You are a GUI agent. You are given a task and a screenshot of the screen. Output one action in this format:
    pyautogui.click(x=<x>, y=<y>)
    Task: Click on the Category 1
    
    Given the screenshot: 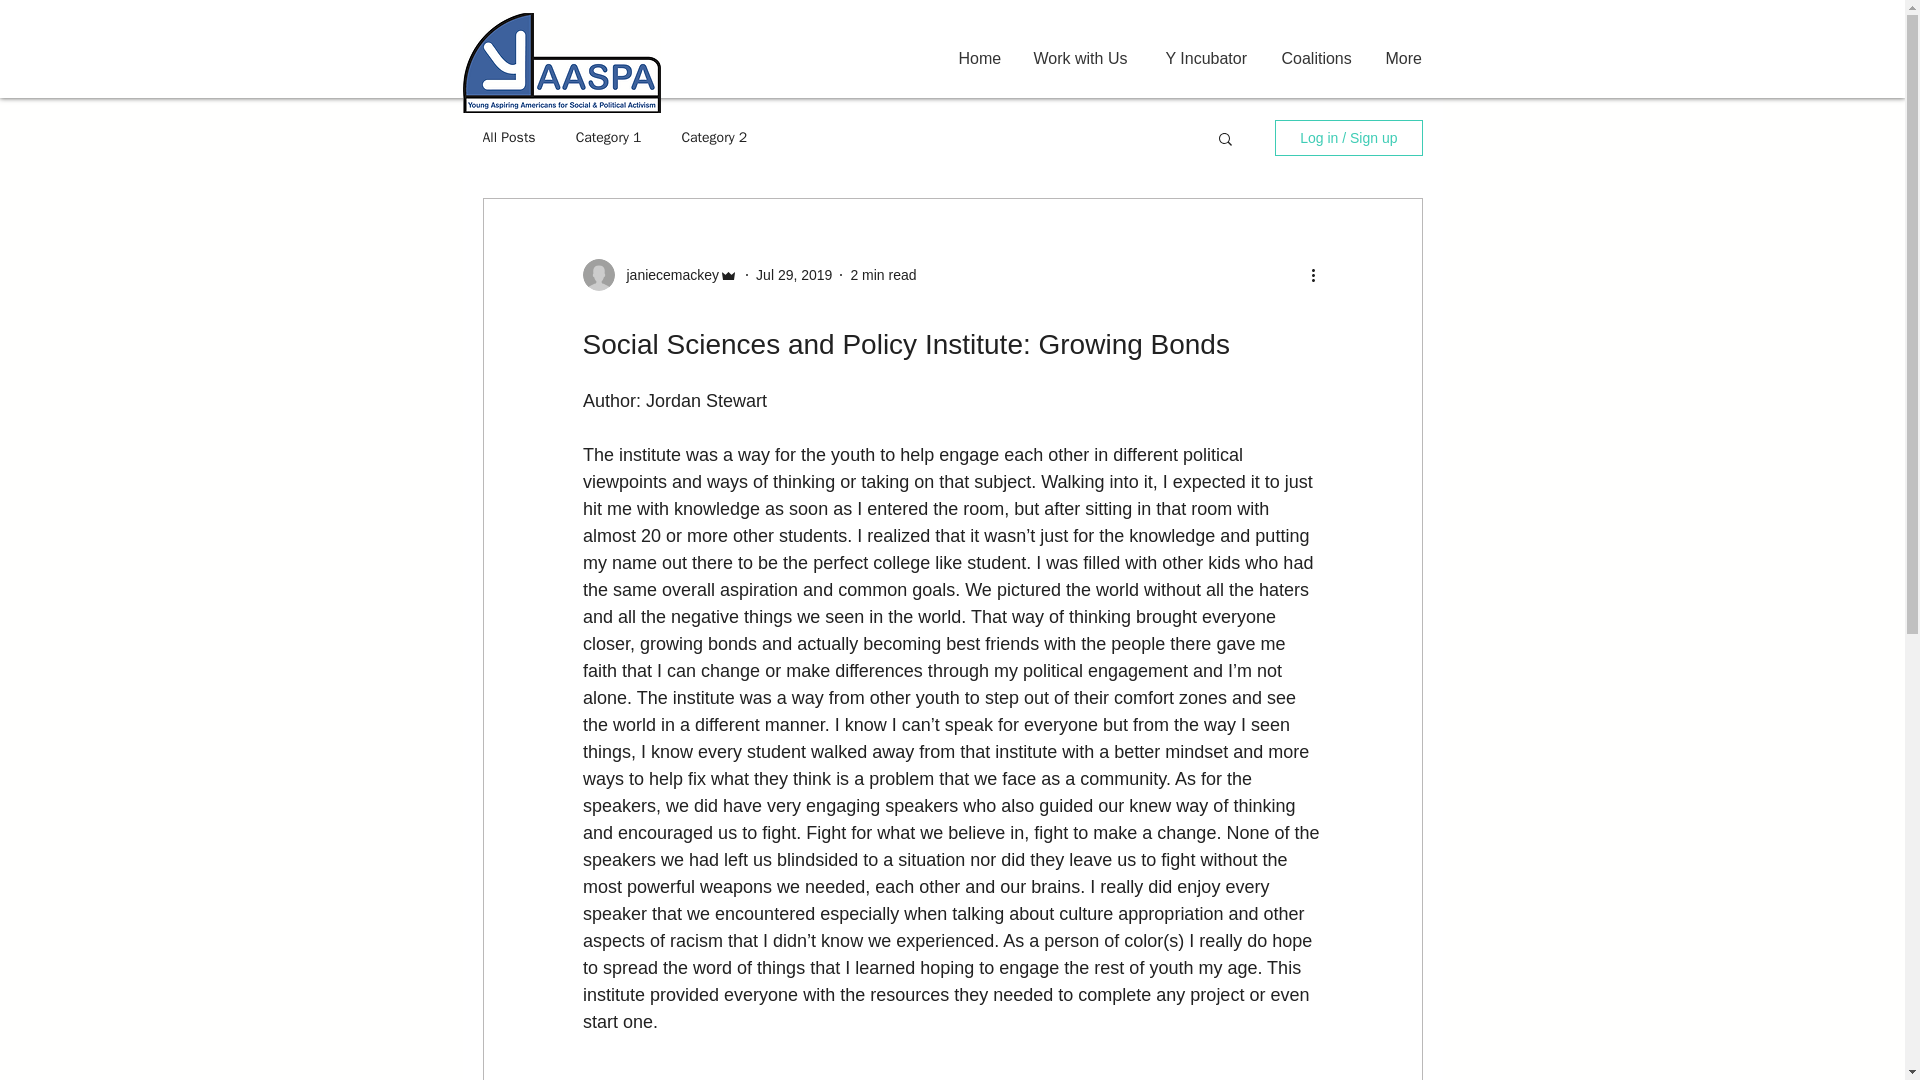 What is the action you would take?
    pyautogui.click(x=608, y=137)
    